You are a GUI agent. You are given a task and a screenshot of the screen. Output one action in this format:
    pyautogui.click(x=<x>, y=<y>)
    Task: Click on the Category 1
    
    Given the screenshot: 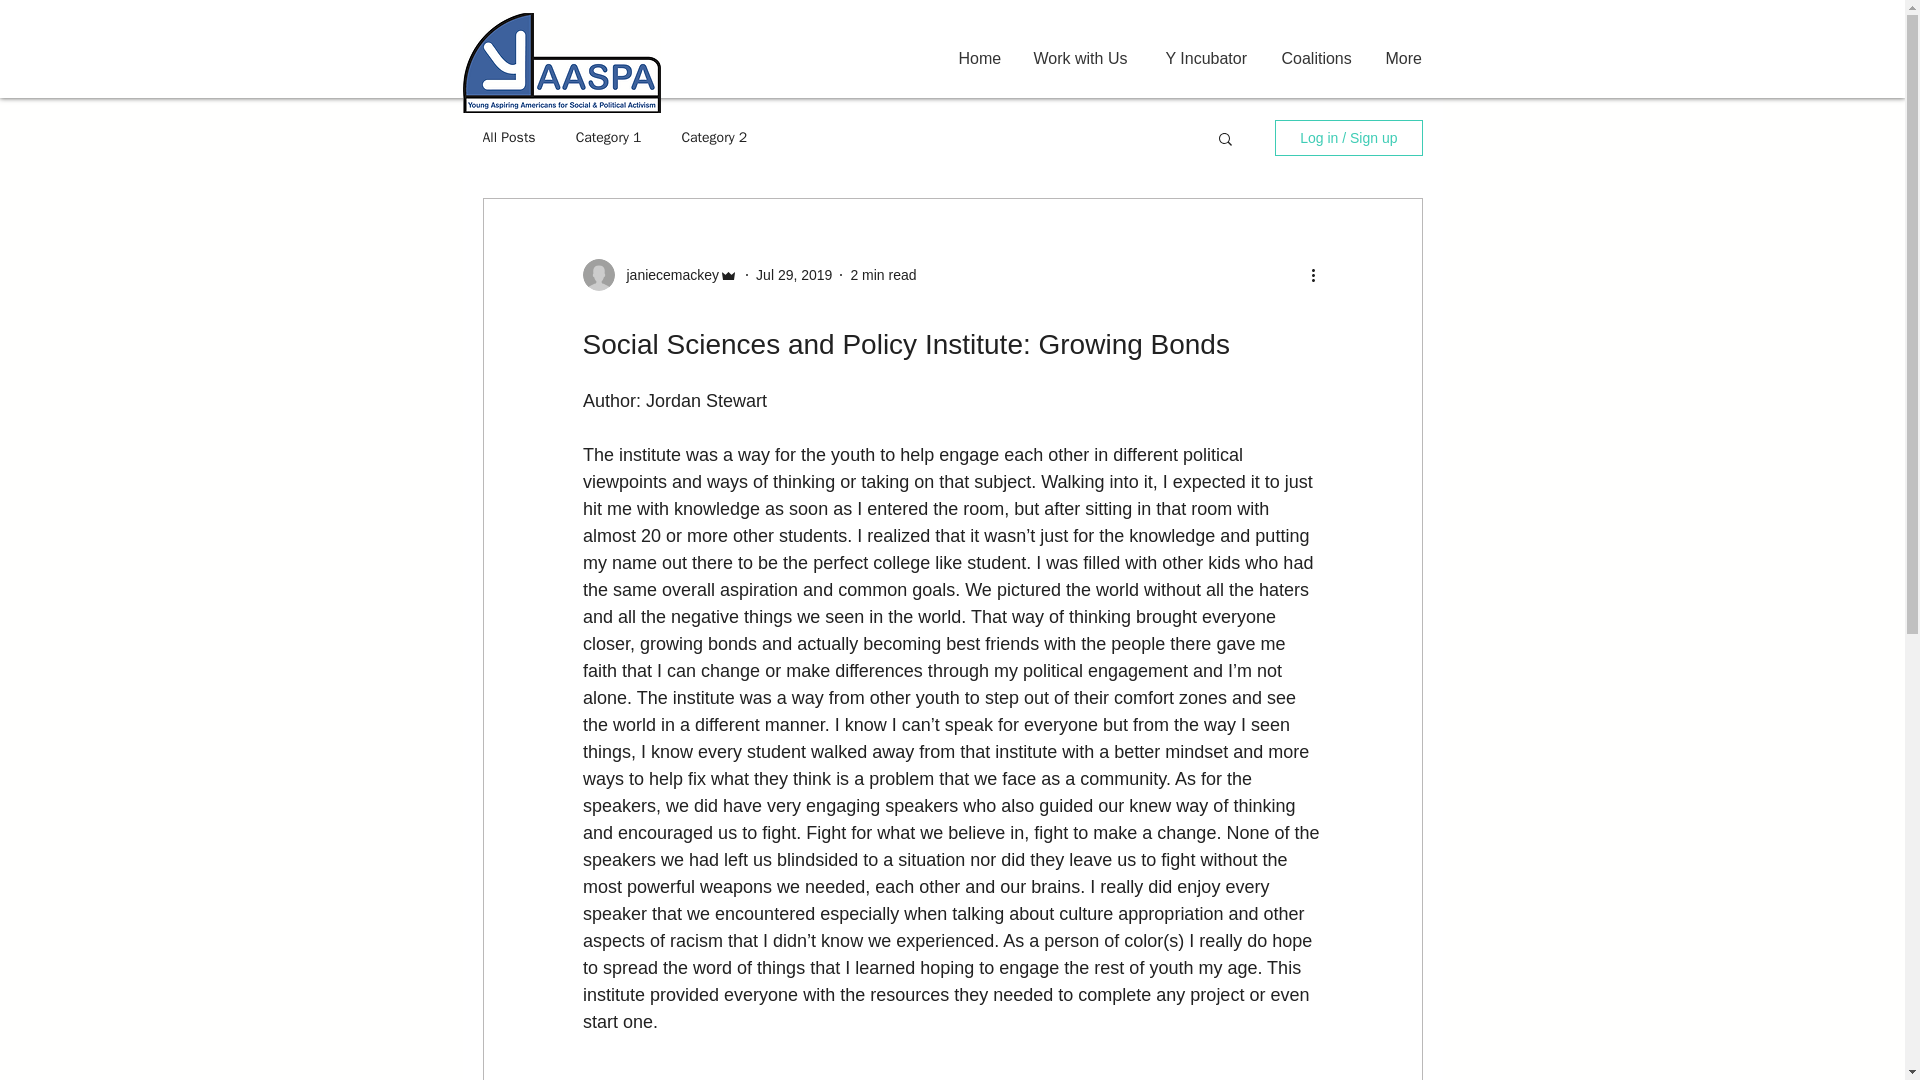 What is the action you would take?
    pyautogui.click(x=608, y=137)
    